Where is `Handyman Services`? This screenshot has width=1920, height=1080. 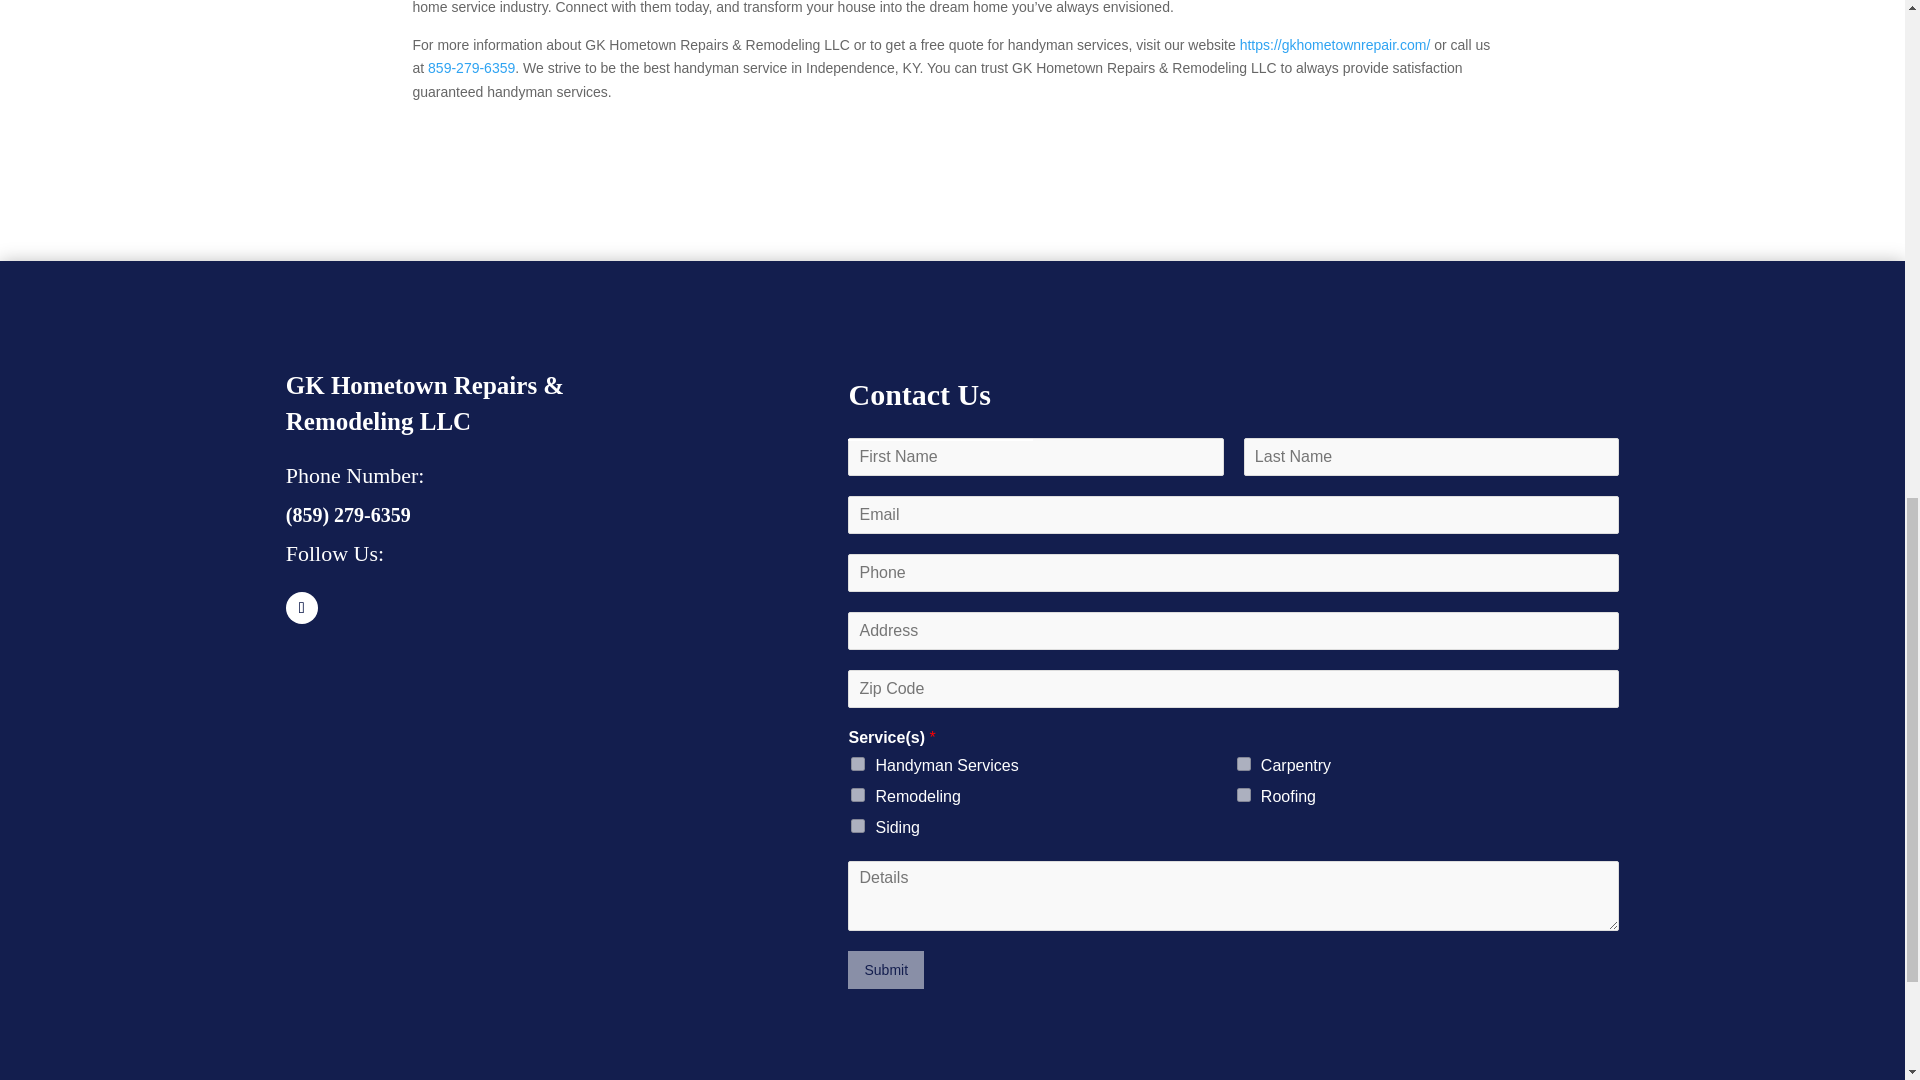 Handyman Services is located at coordinates (858, 764).